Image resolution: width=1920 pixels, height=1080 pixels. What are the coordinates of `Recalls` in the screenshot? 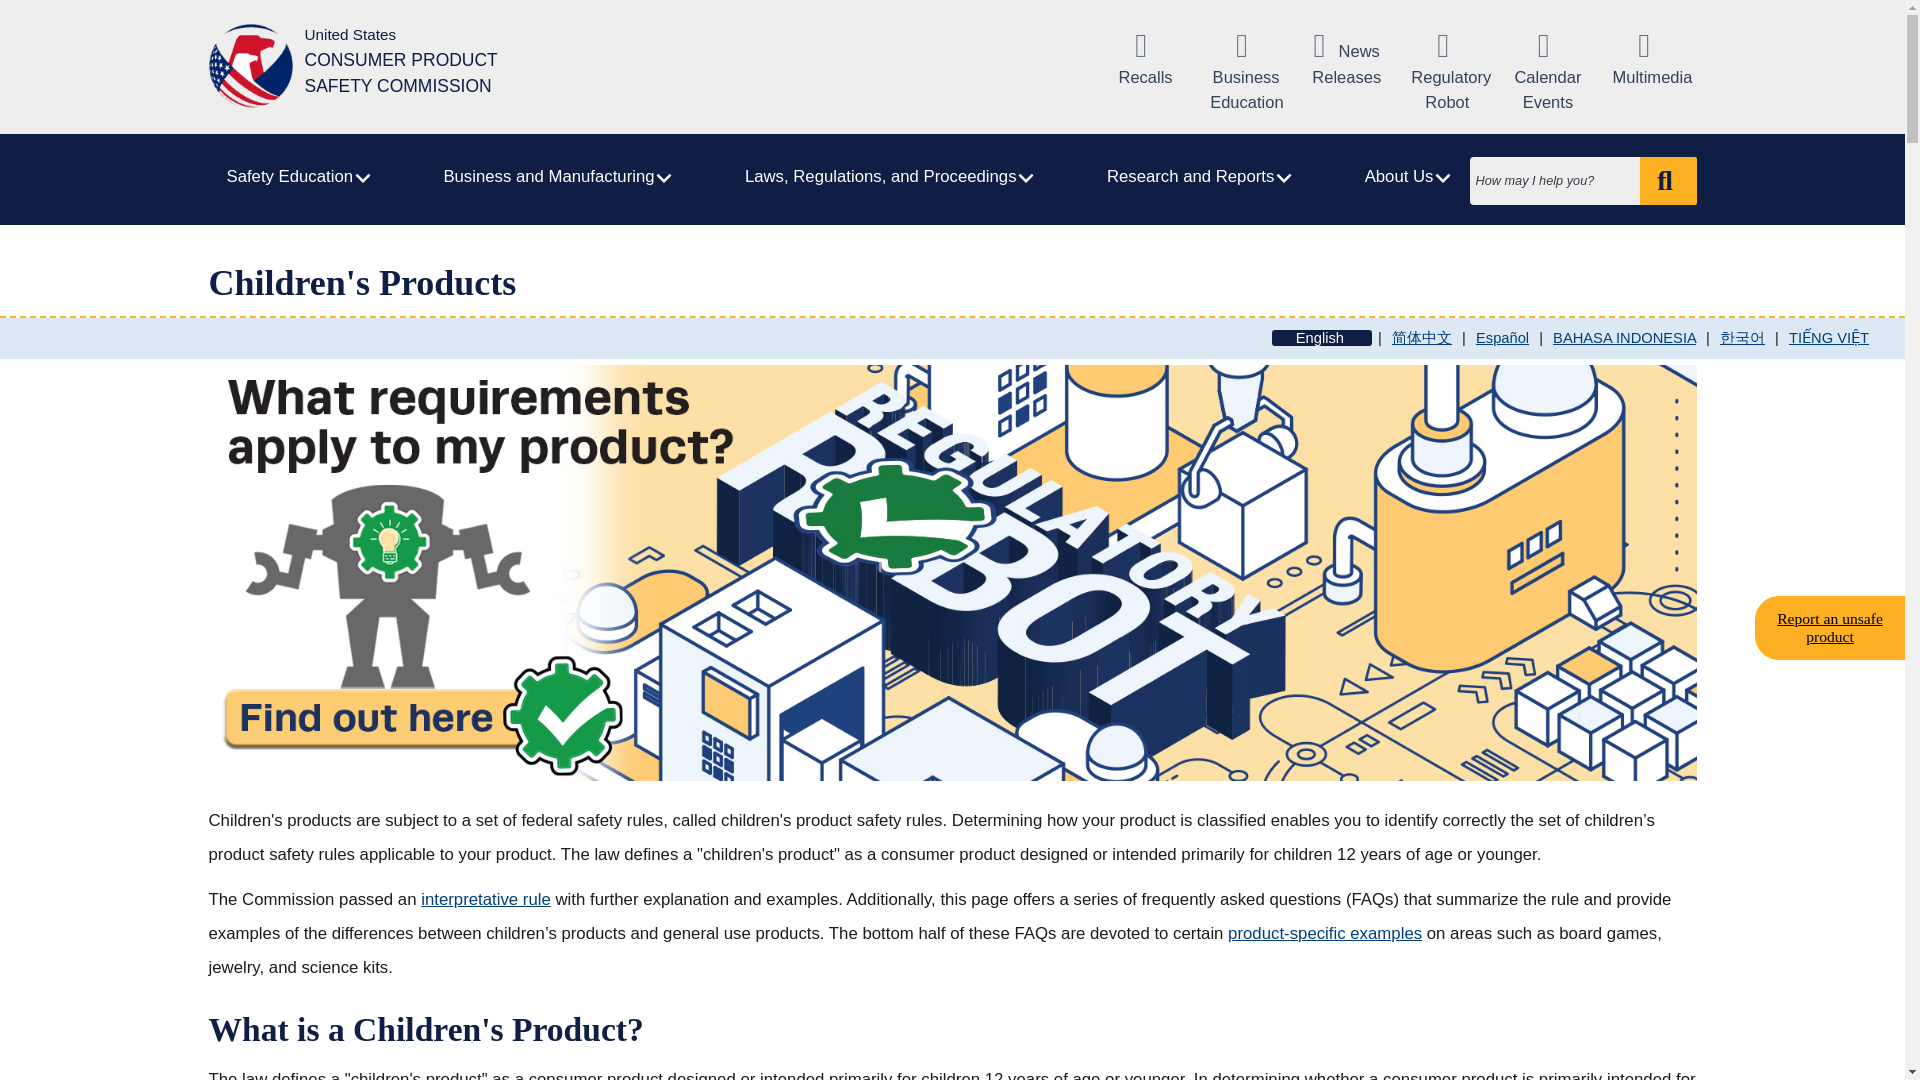 It's located at (1146, 60).